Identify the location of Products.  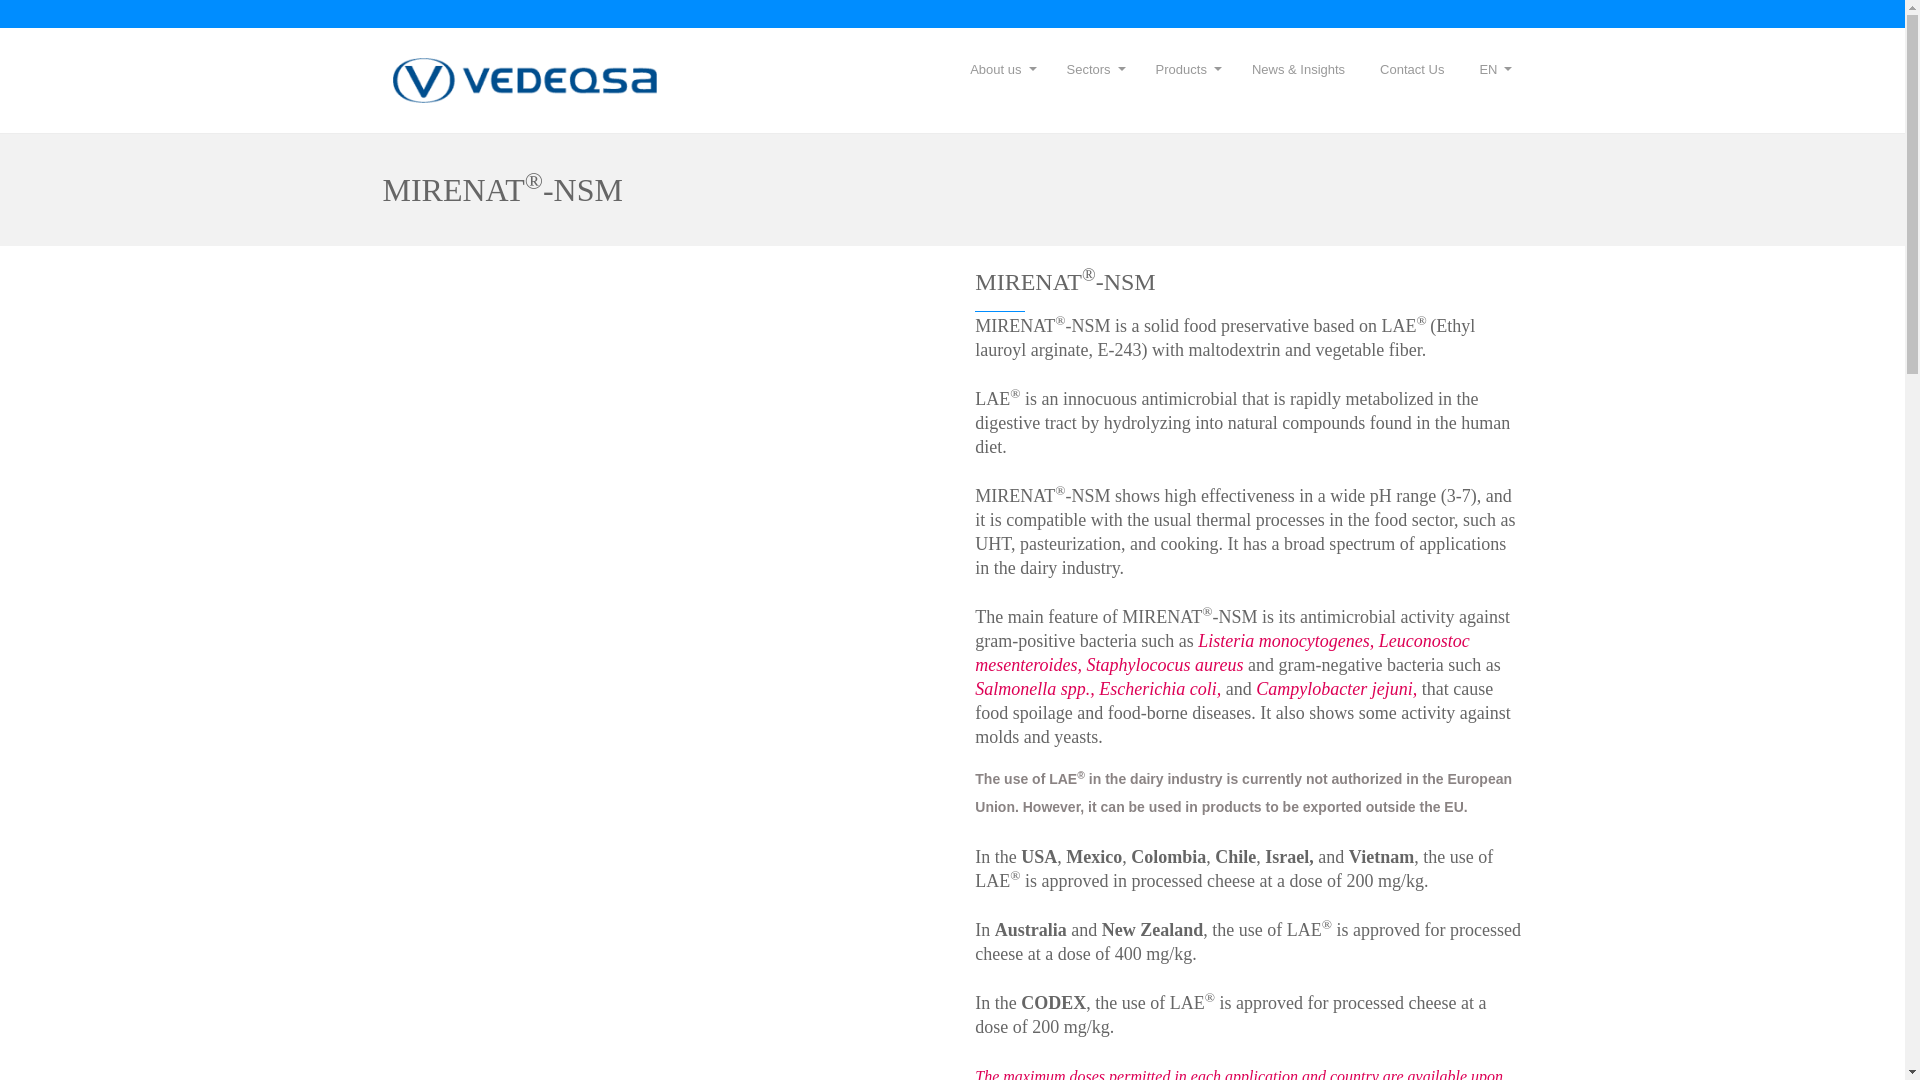
(1186, 69).